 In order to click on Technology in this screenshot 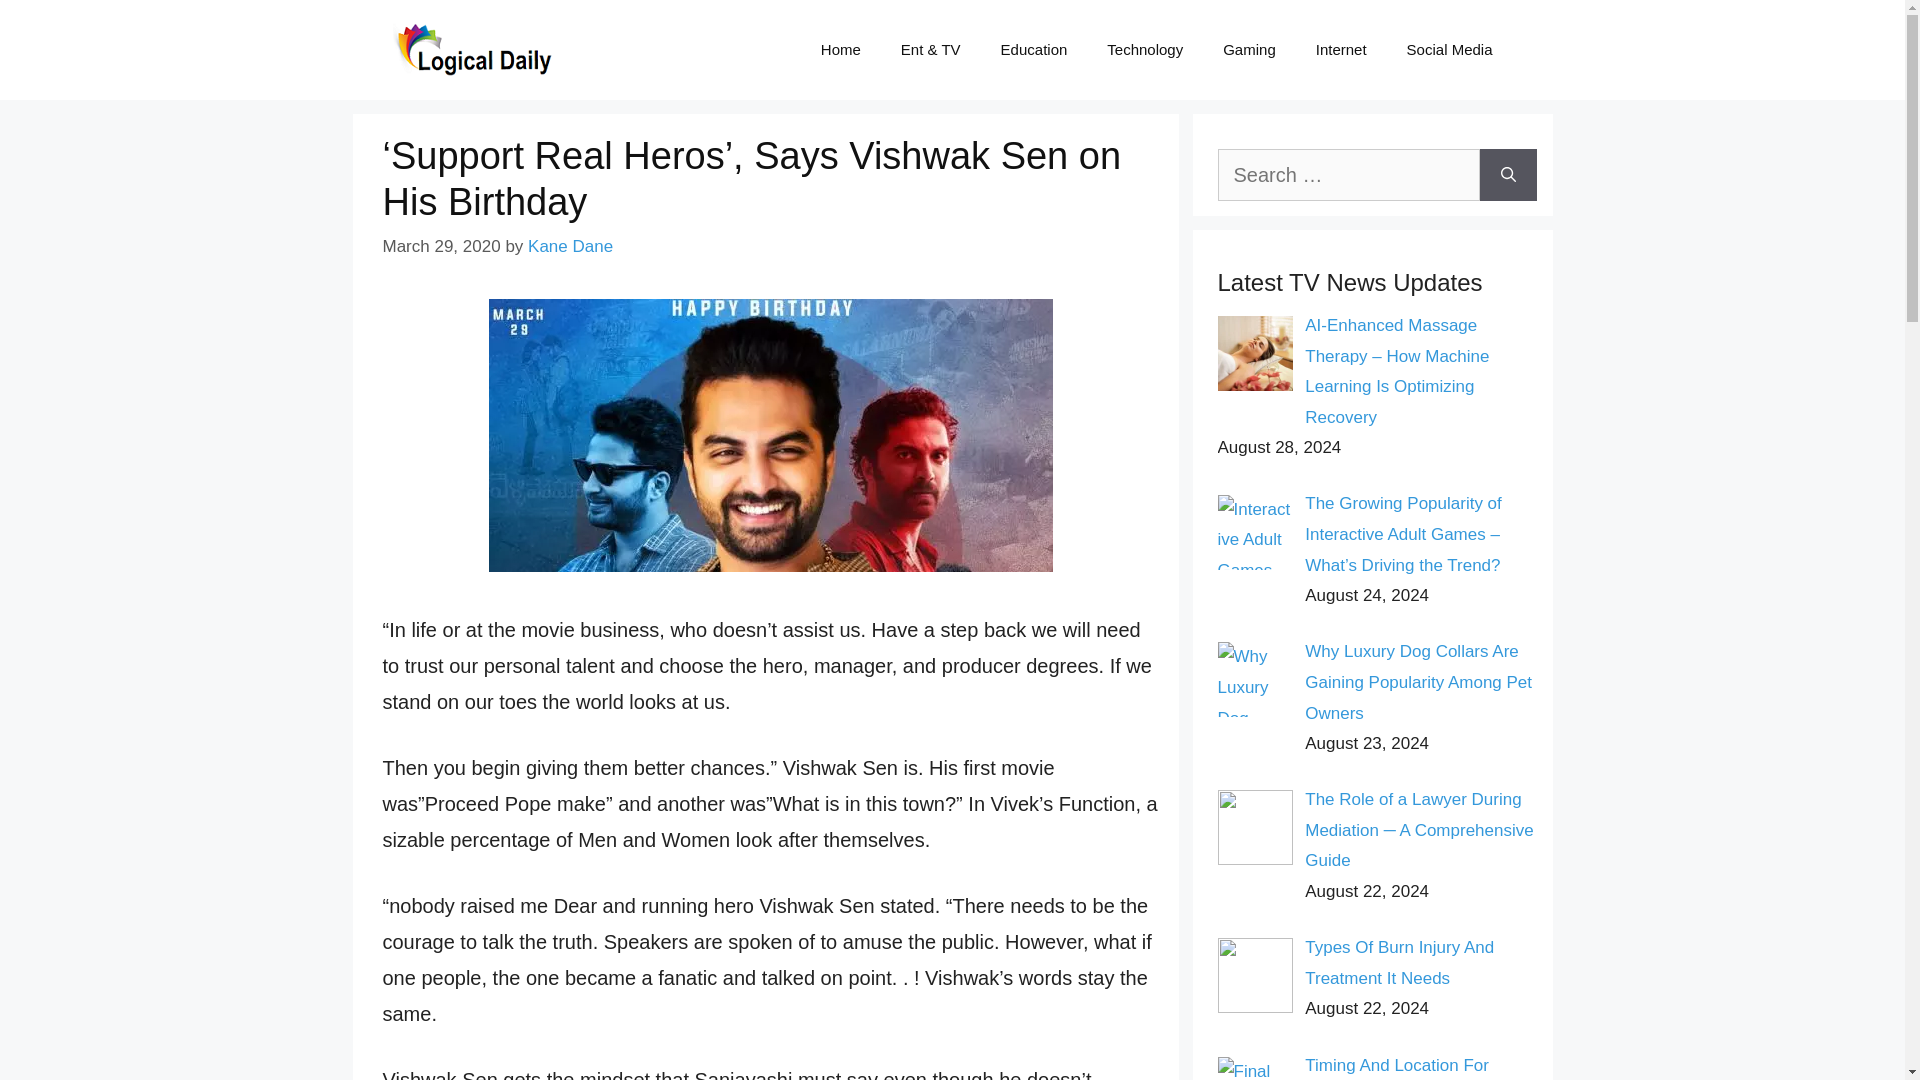, I will do `click(1144, 50)`.